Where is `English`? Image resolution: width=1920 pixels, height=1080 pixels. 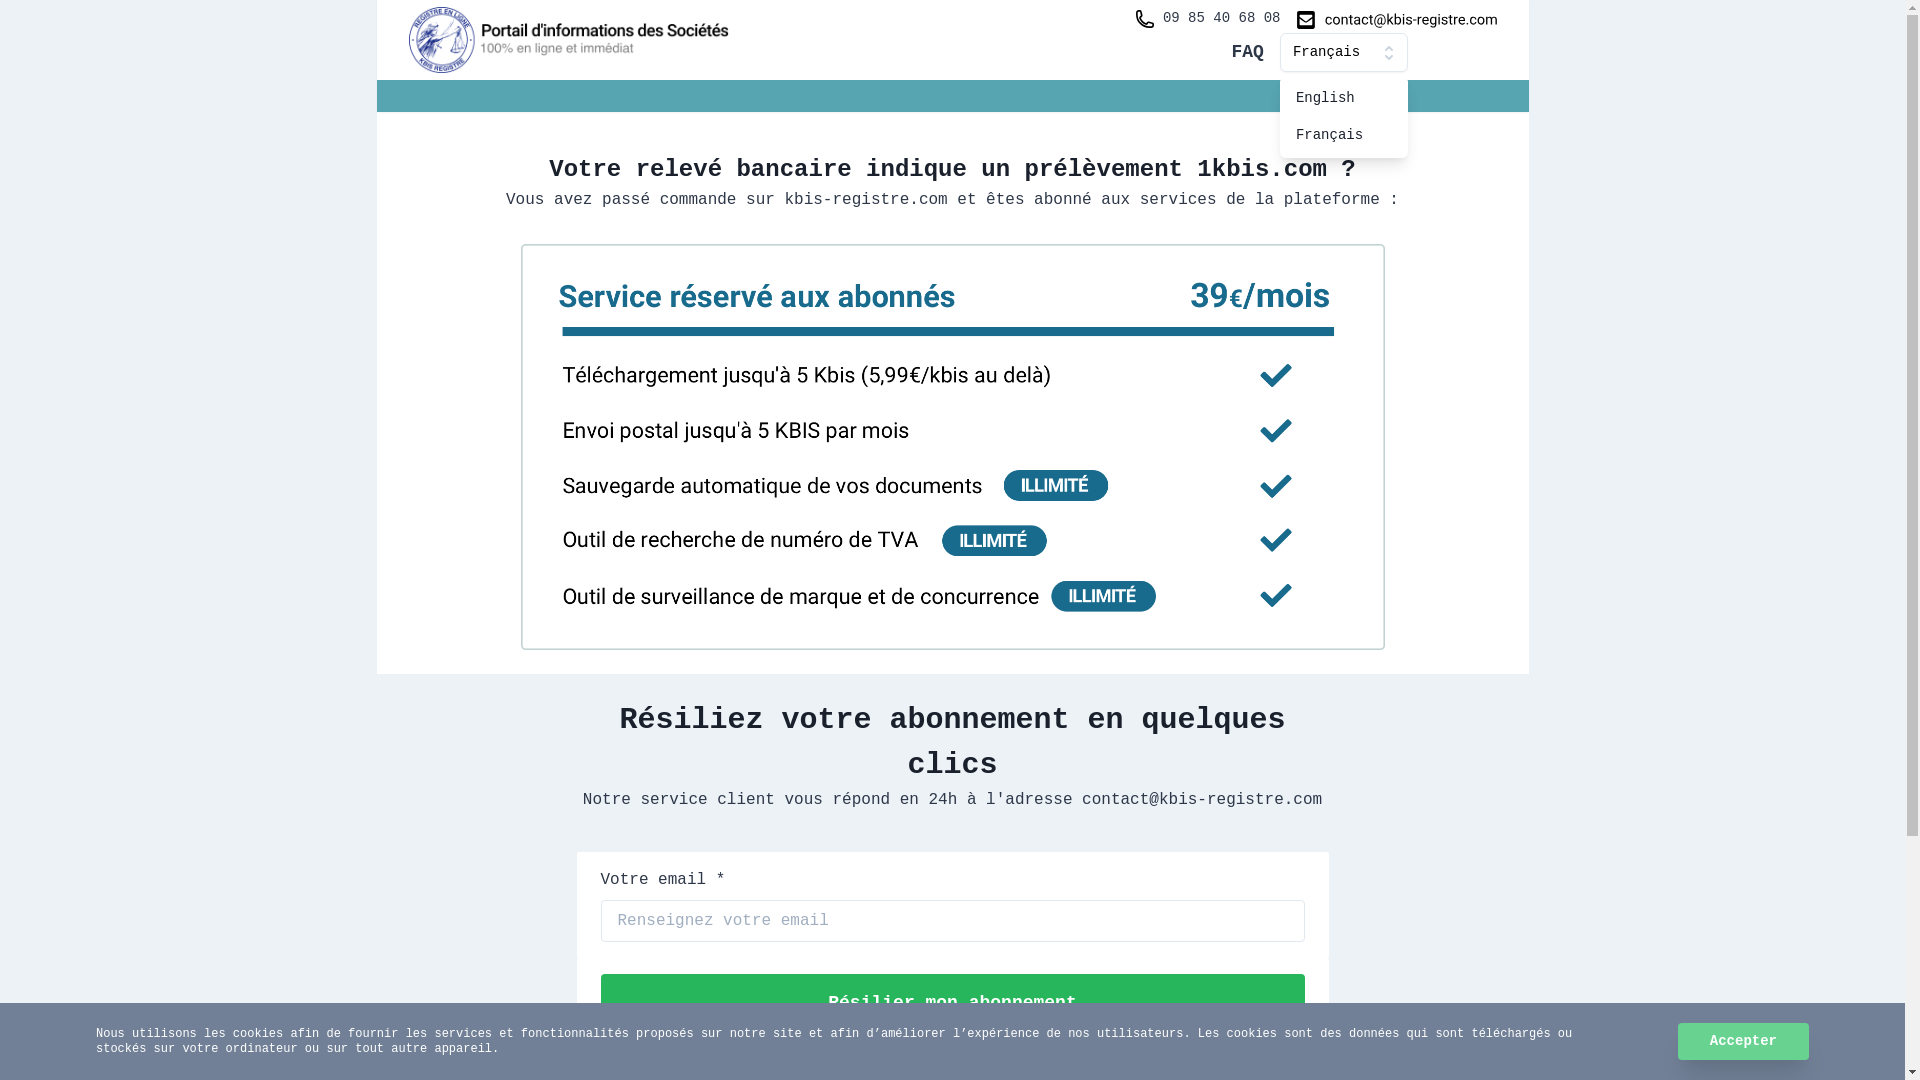
English is located at coordinates (1344, 98).